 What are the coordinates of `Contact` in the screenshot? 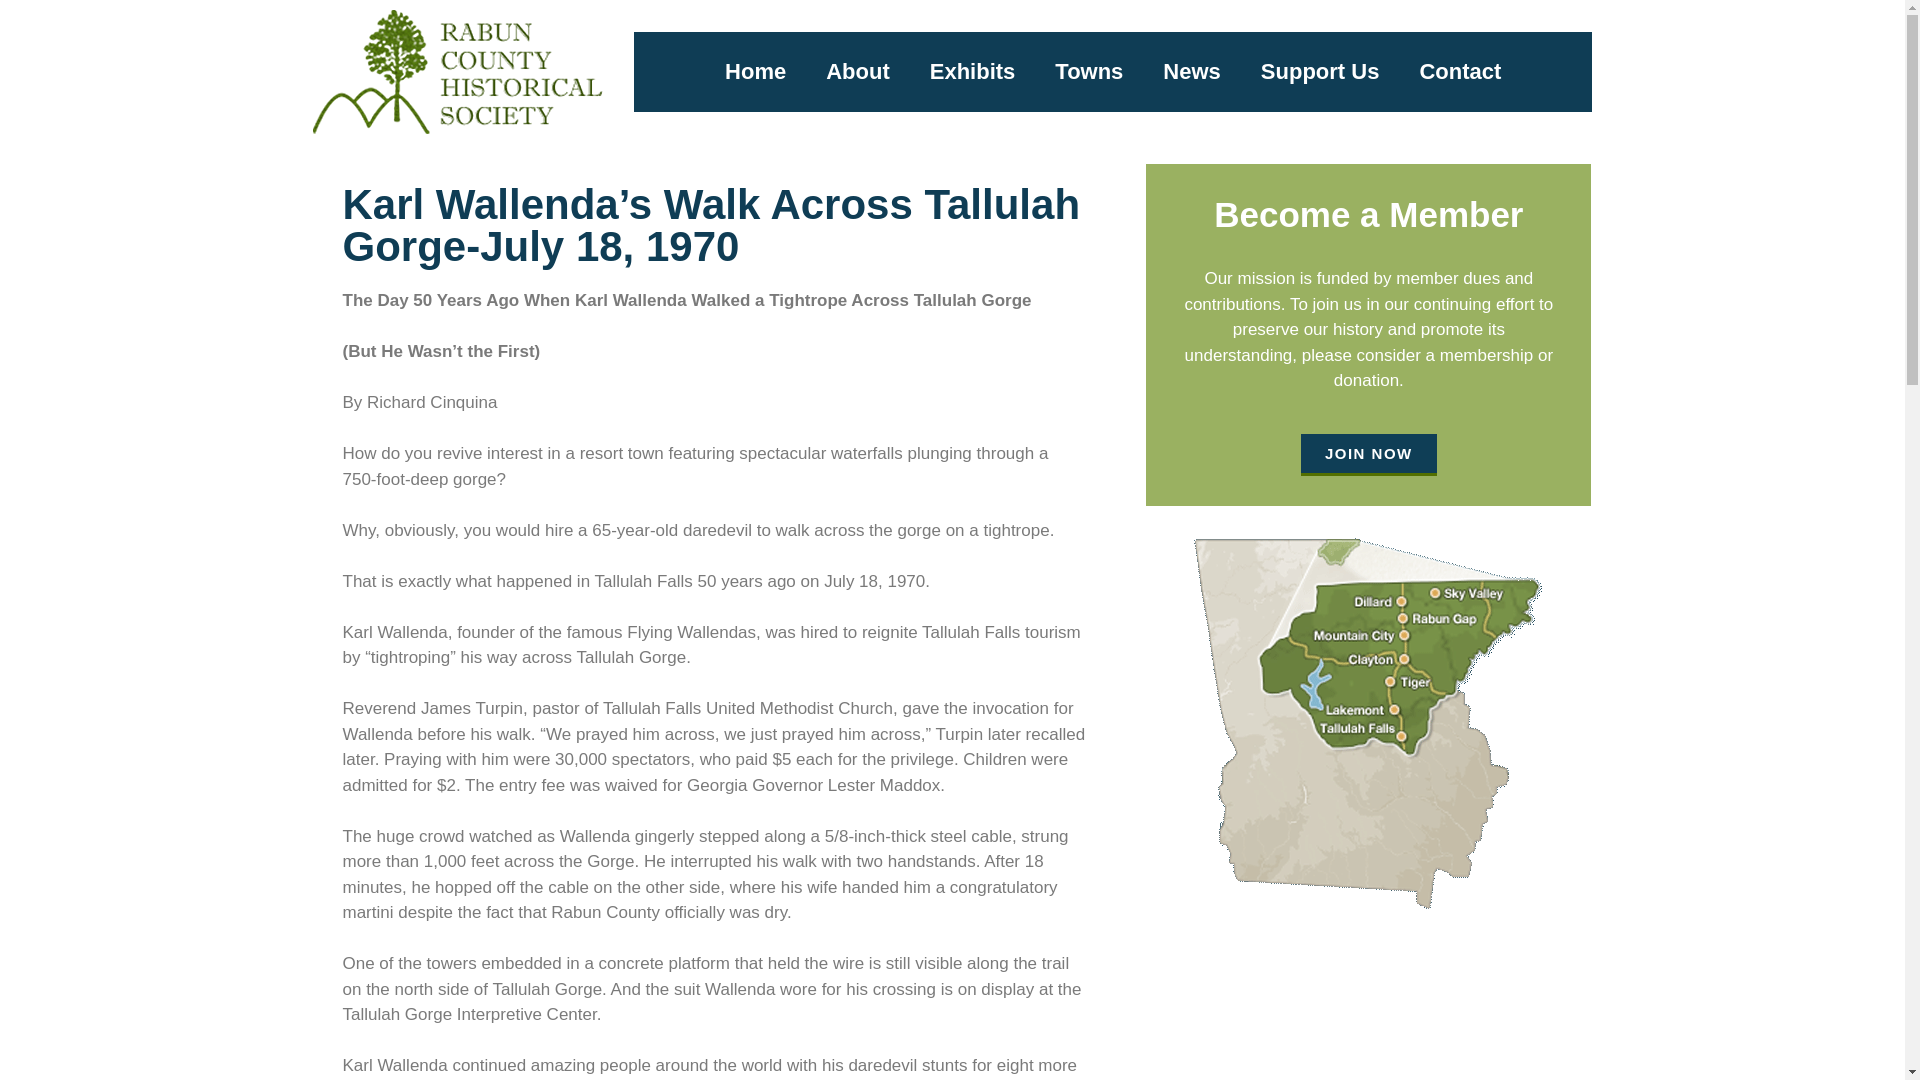 It's located at (1460, 72).